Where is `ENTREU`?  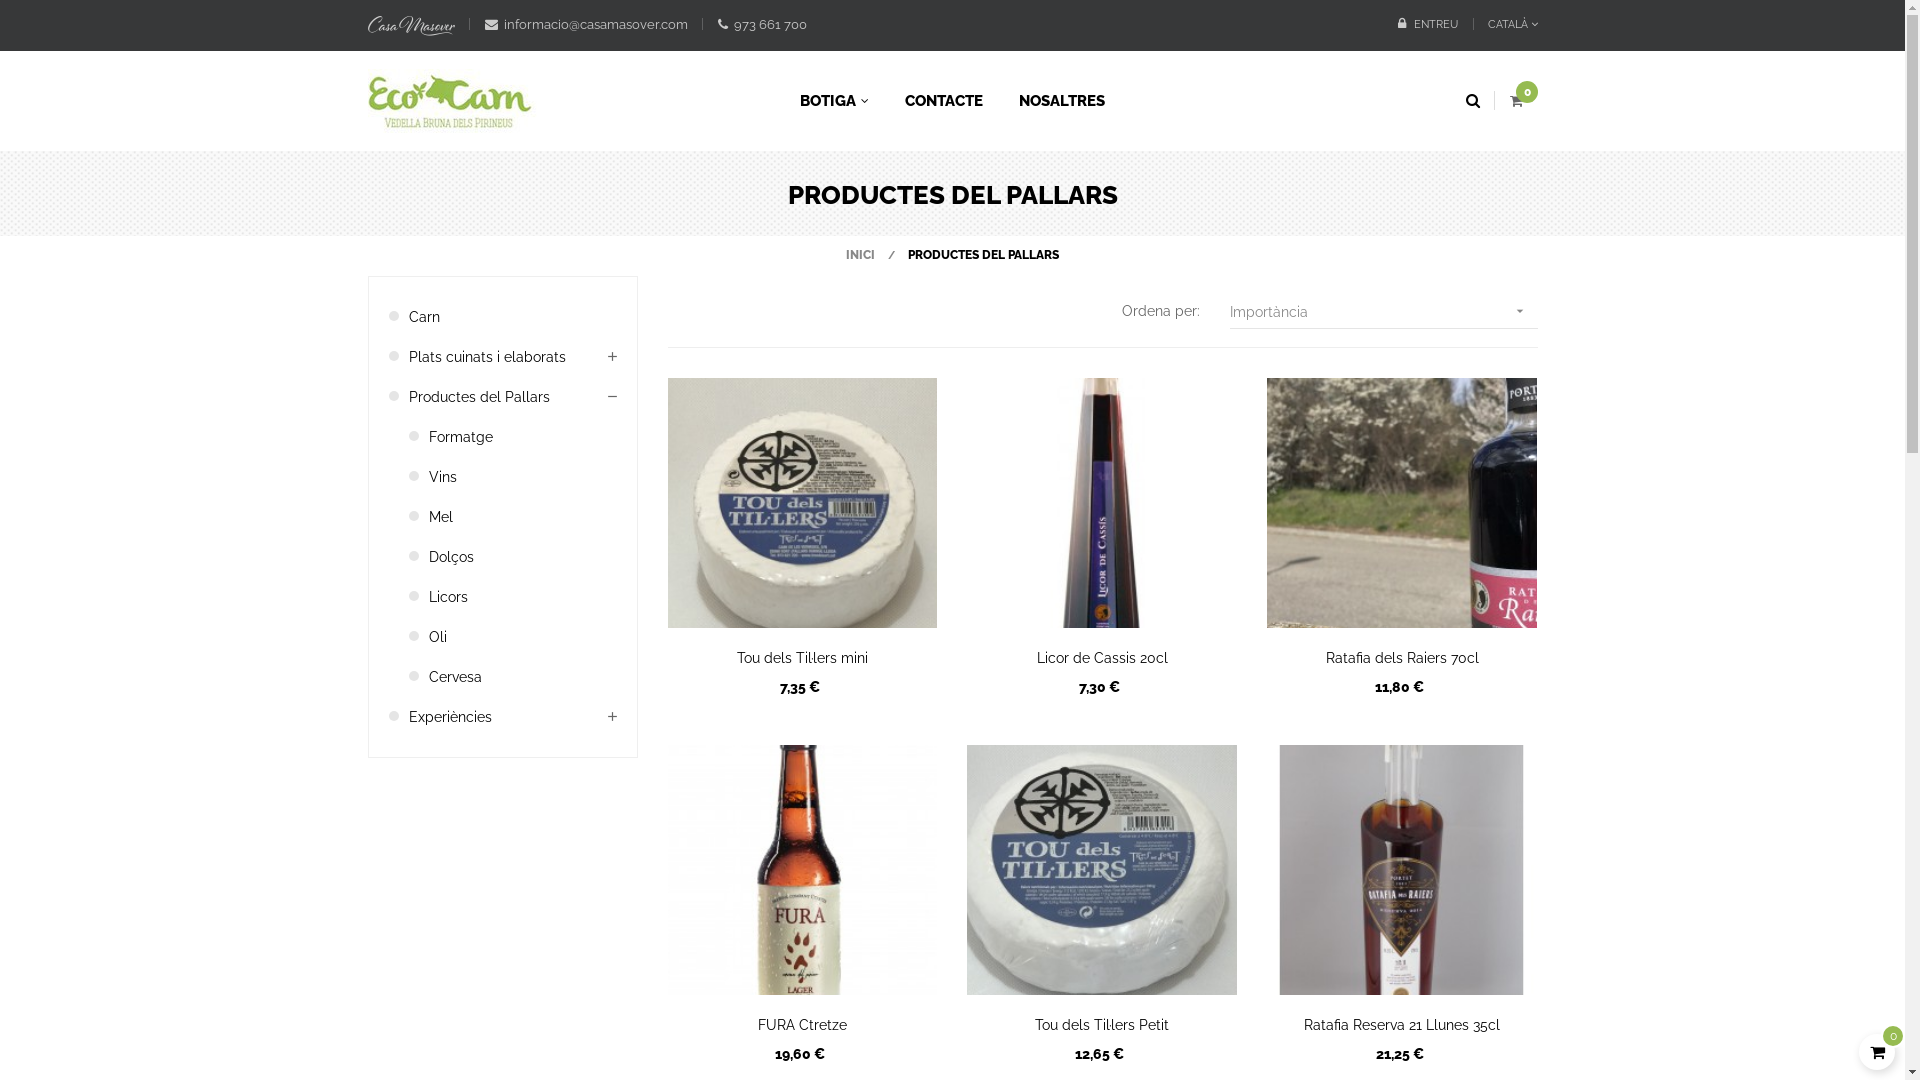
ENTREU is located at coordinates (1427, 25).